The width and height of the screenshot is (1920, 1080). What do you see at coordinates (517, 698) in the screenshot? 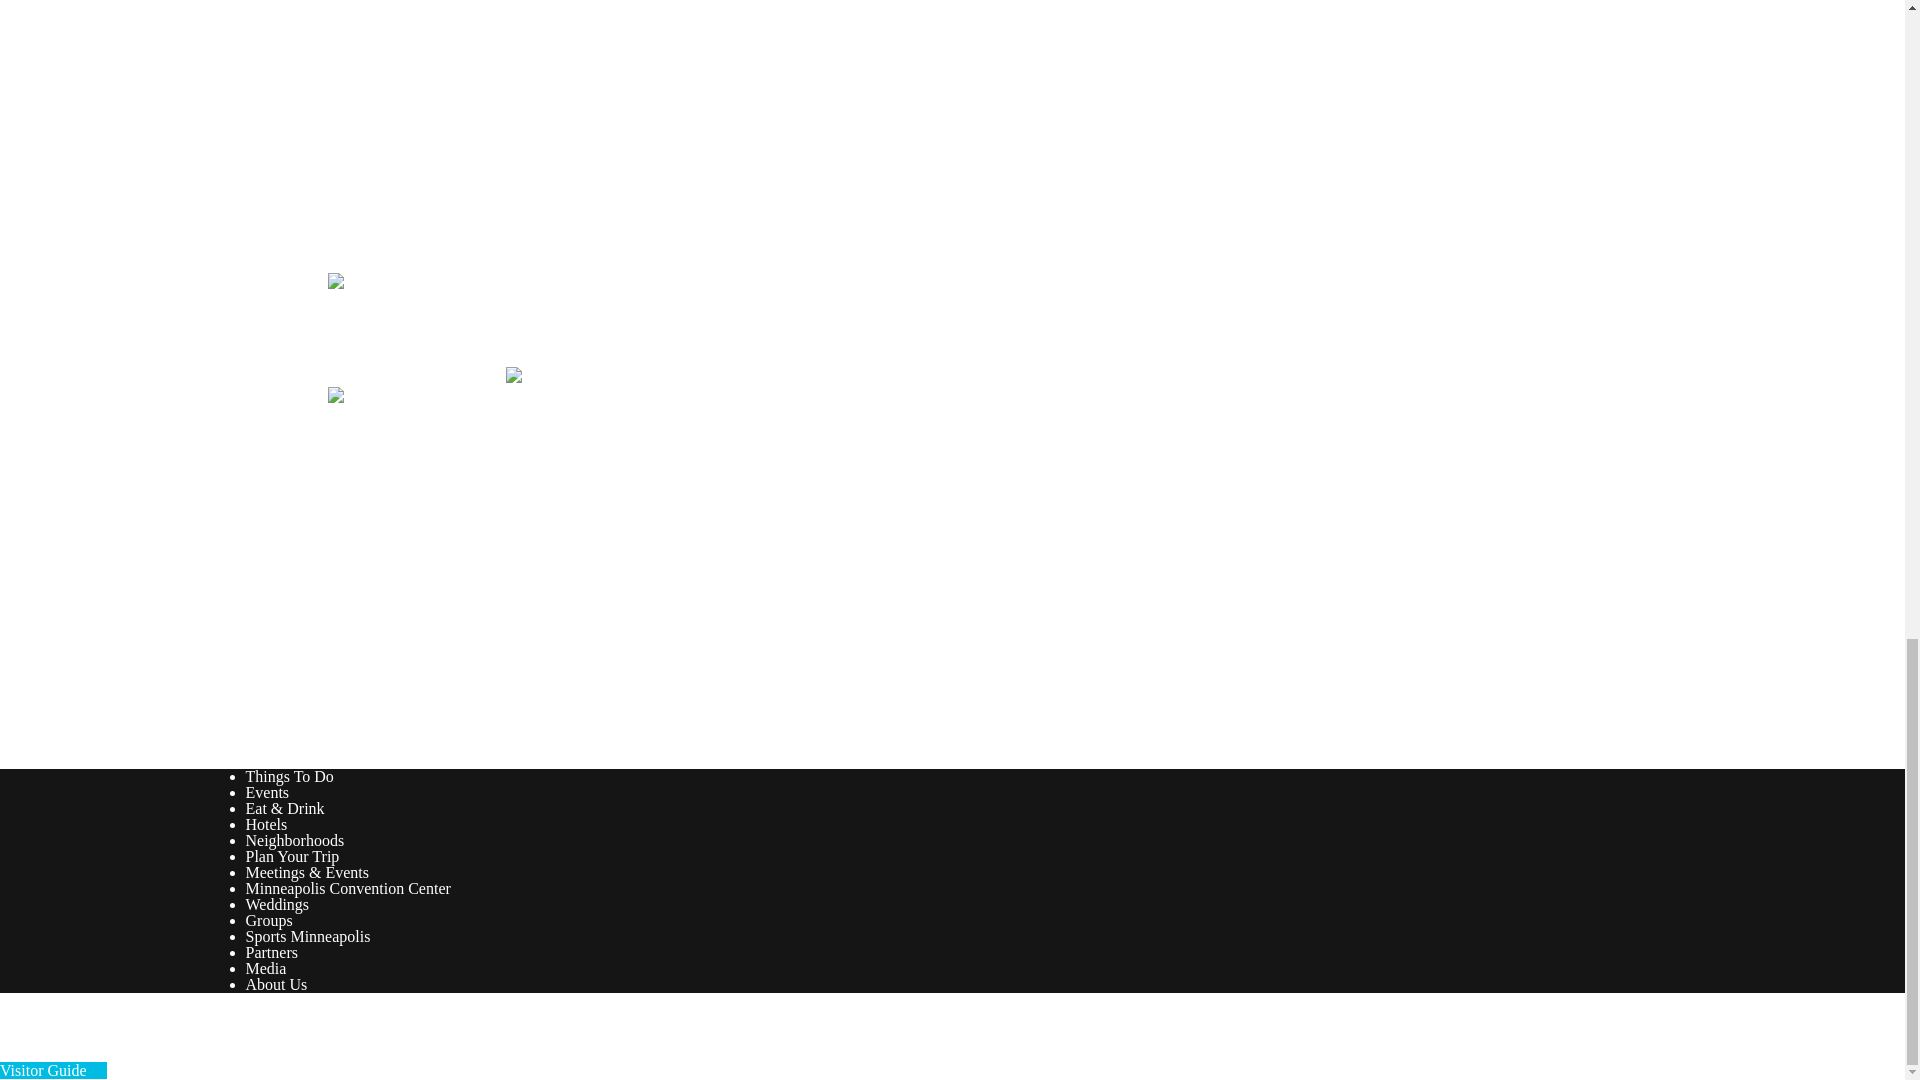
I see `MINNEAPOLIS CONVENTION CENTER` at bounding box center [517, 698].